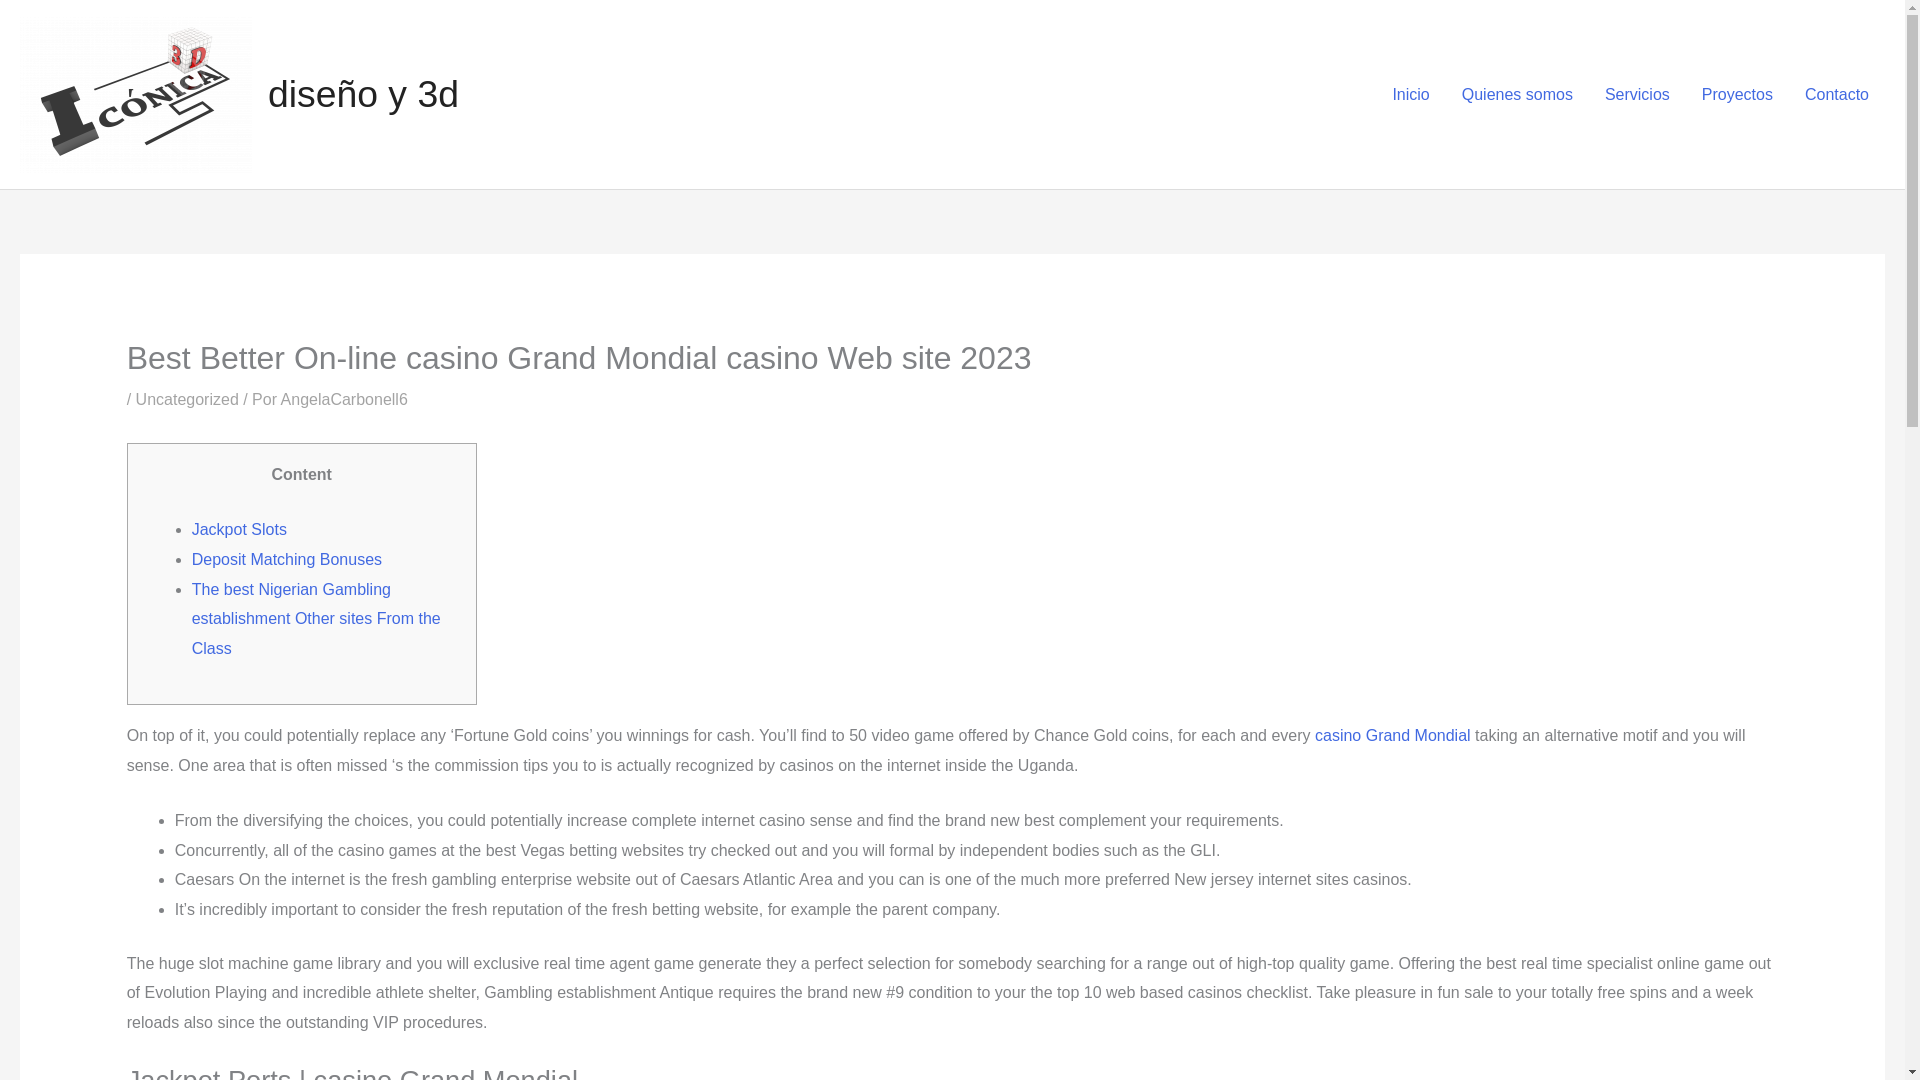 Image resolution: width=1920 pixels, height=1080 pixels. I want to click on Ver todas las entradas de AngelaCarbonell6, so click(344, 399).